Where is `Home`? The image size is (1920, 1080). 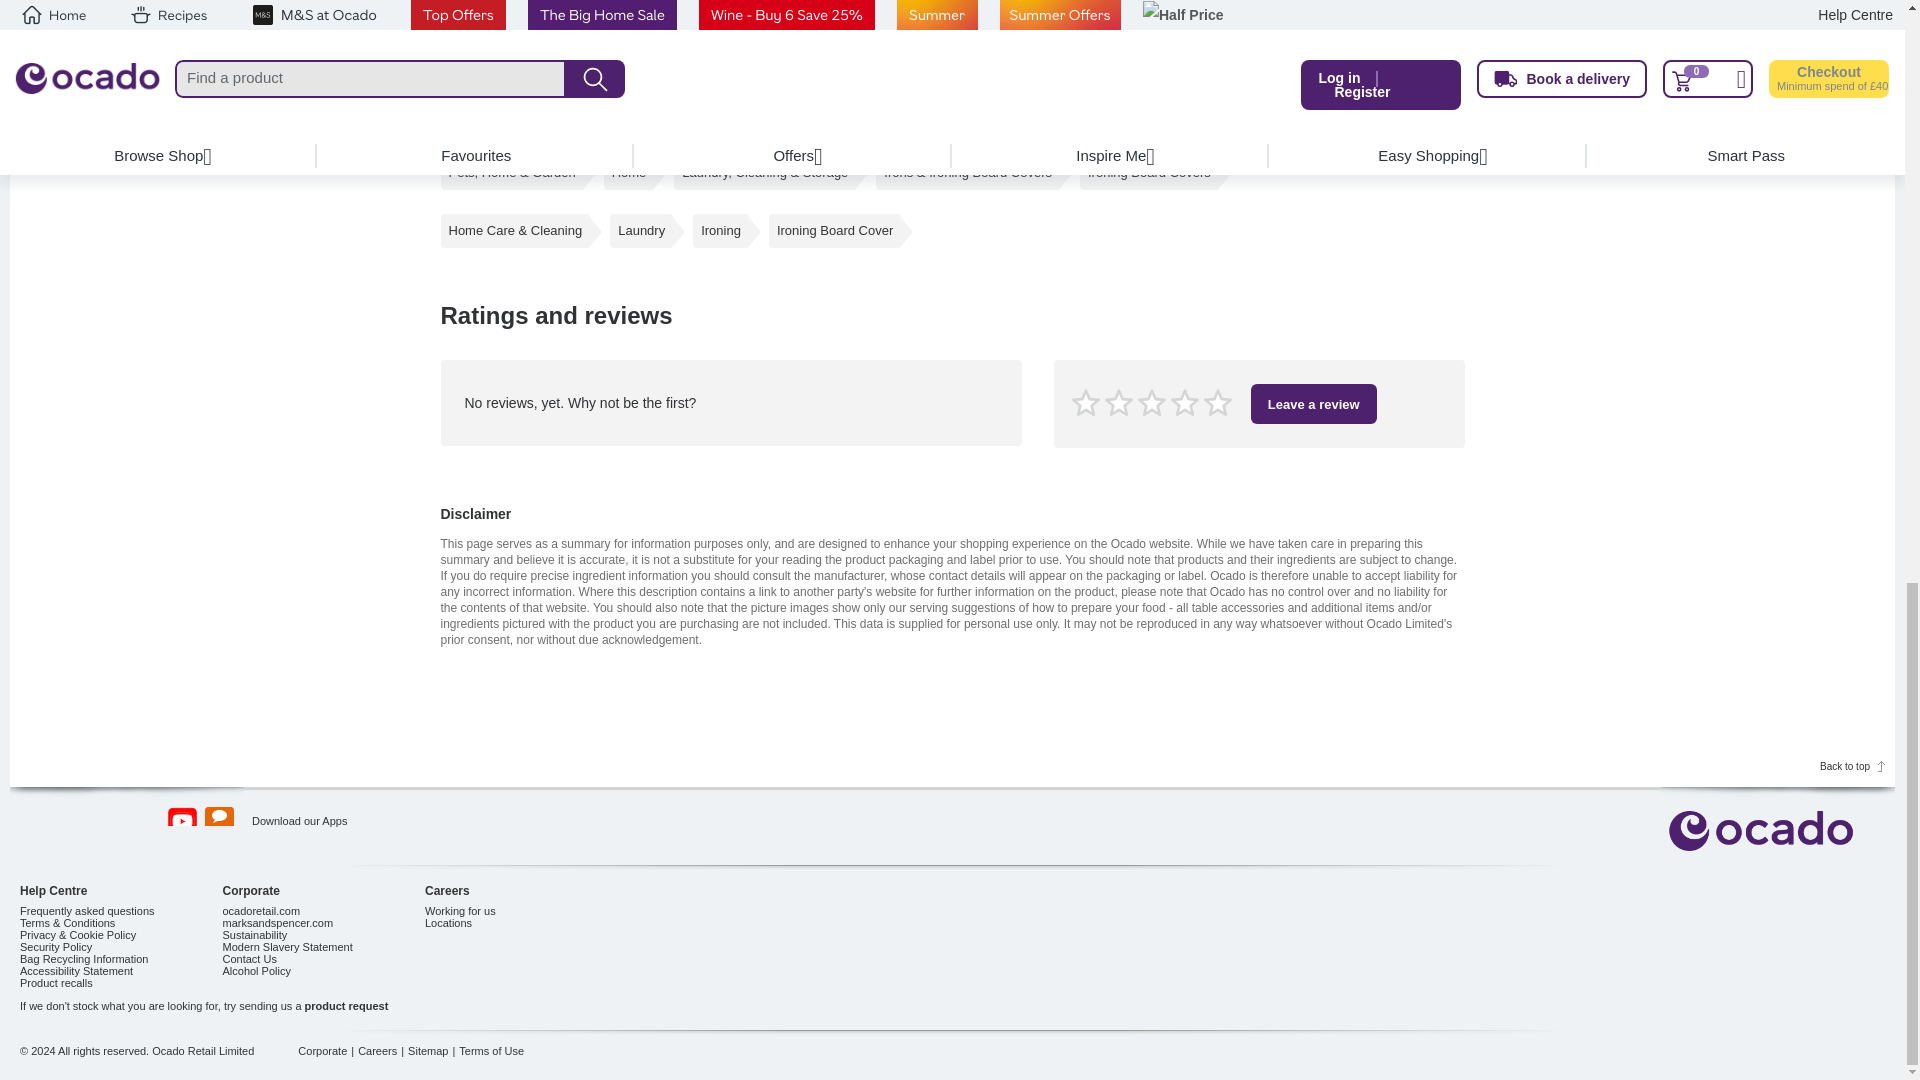 Home is located at coordinates (629, 172).